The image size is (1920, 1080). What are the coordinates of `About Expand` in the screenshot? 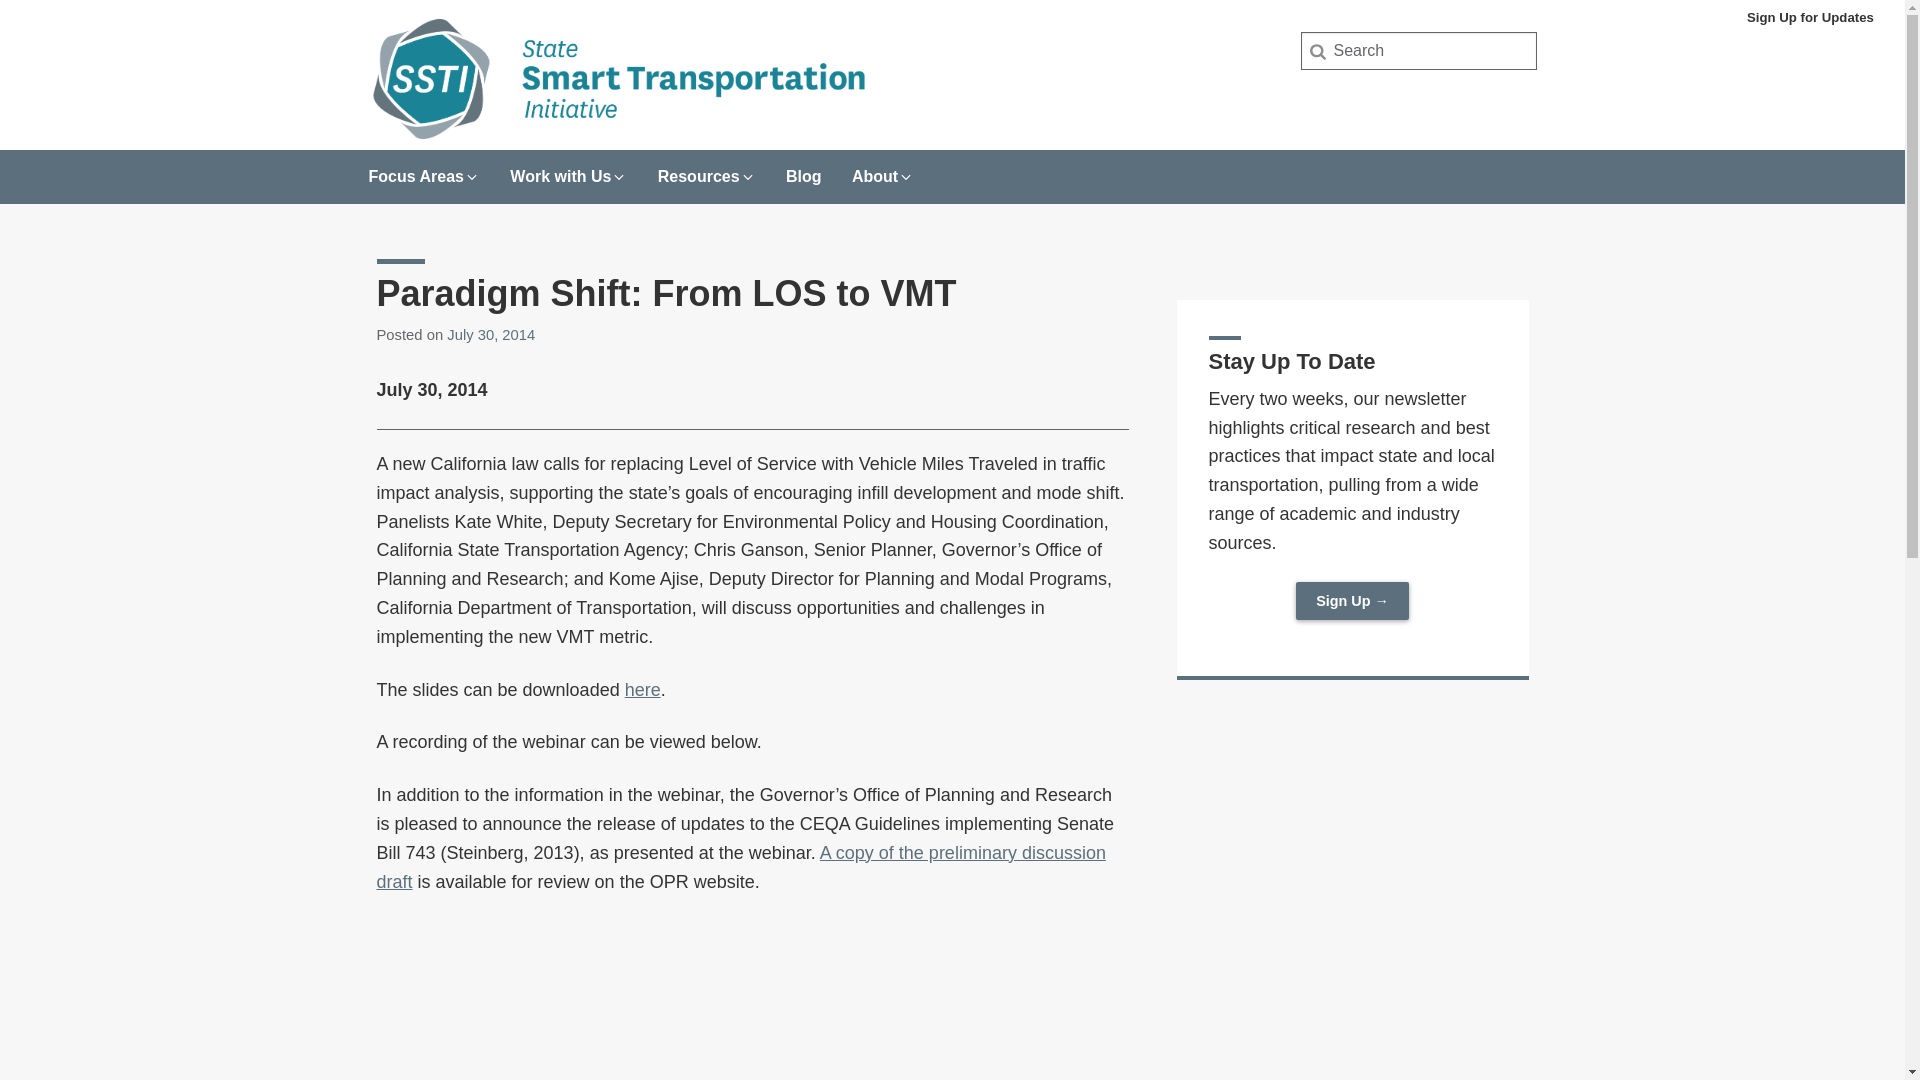 It's located at (882, 170).